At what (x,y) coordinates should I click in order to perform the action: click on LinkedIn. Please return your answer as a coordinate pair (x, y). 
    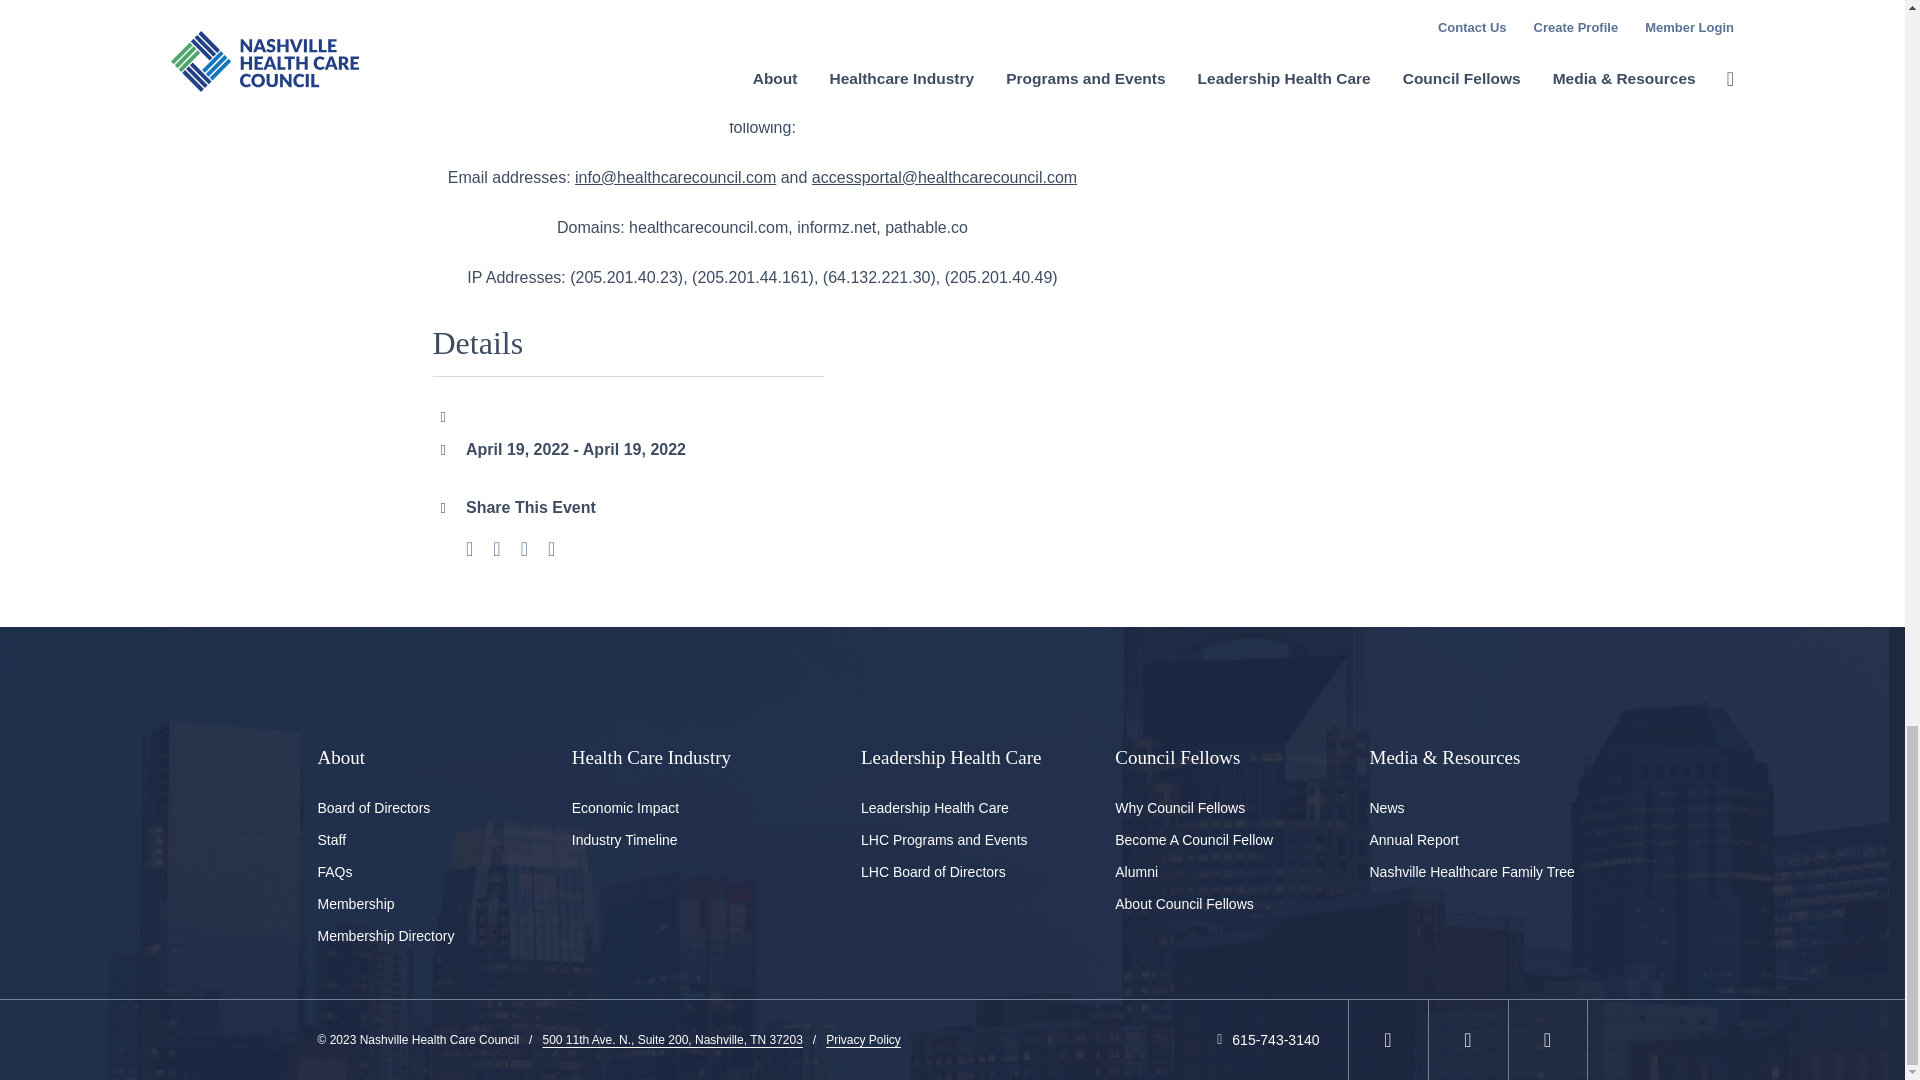
    Looking at the image, I should click on (1387, 1040).